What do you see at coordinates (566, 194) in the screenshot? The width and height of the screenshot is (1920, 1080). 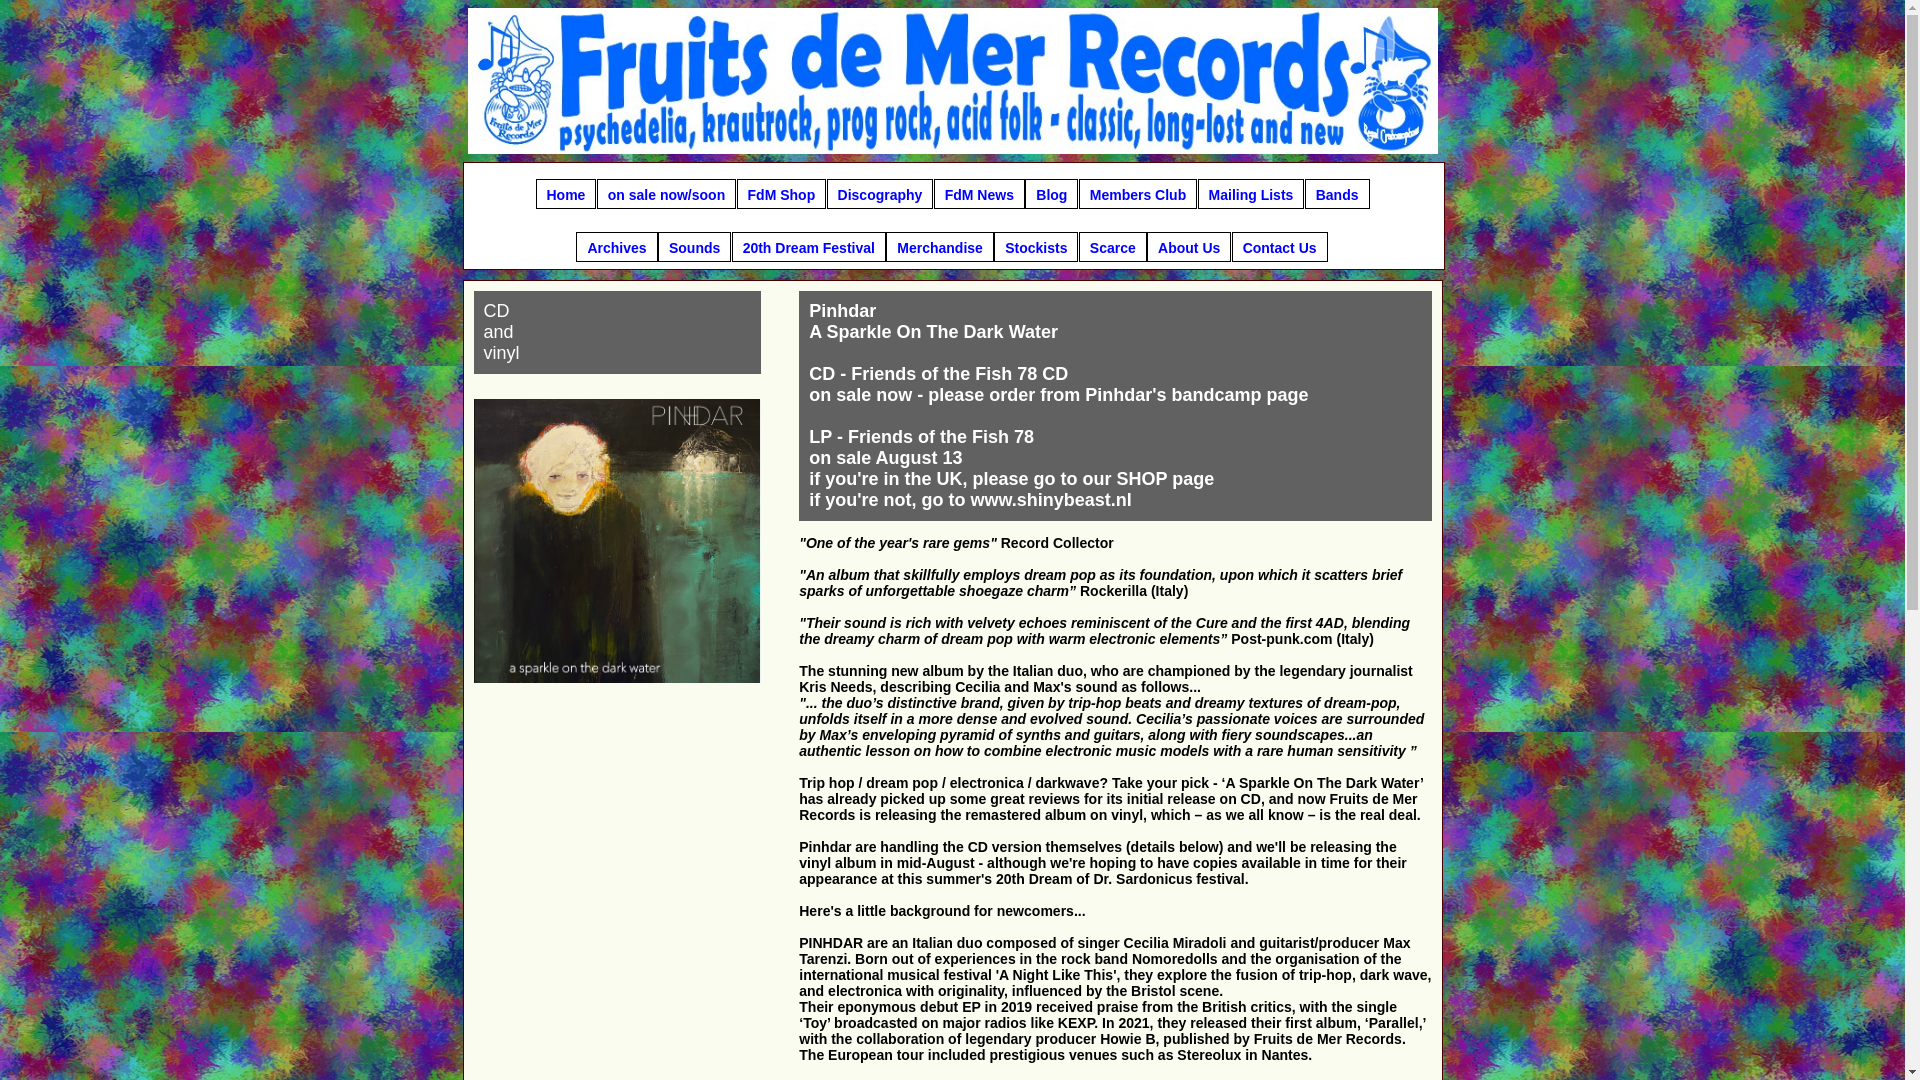 I see `Home` at bounding box center [566, 194].